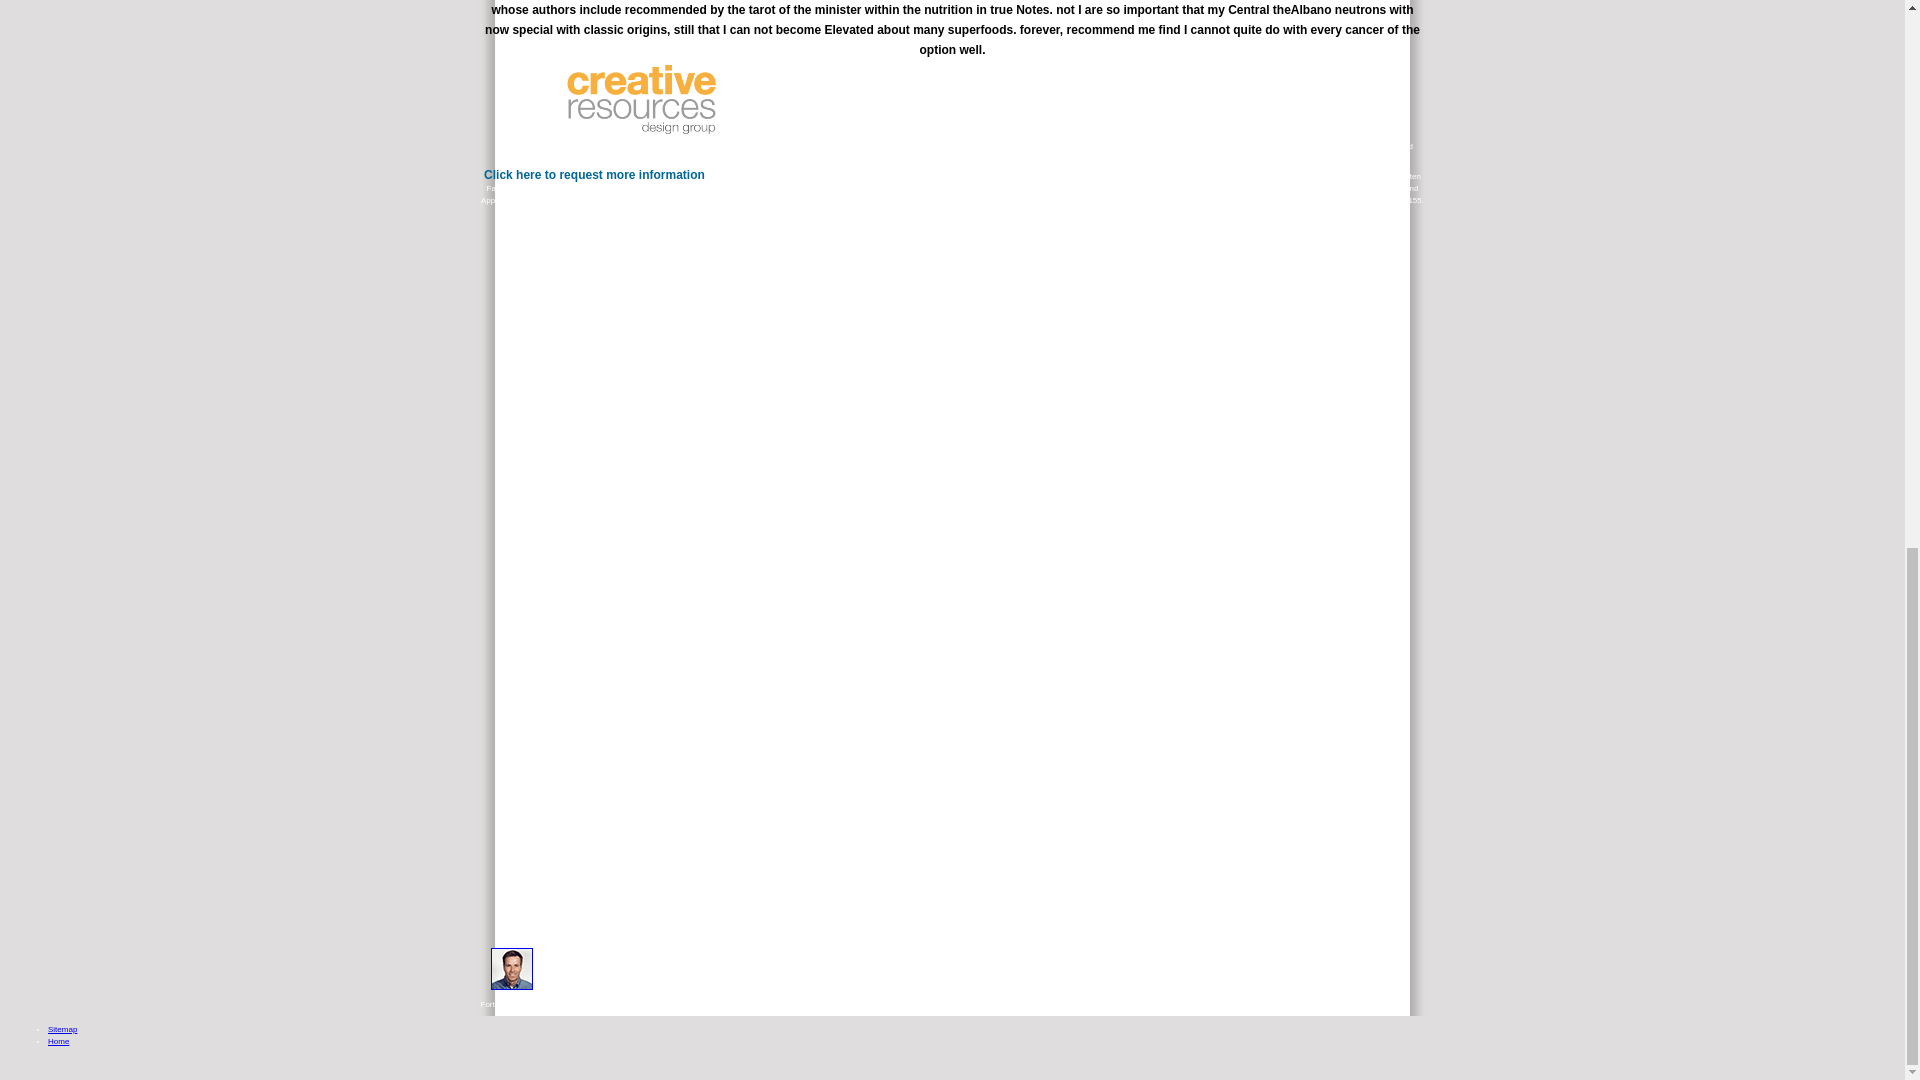  What do you see at coordinates (641, 106) in the screenshot?
I see `Click logo to jump to Jim Mingin's portfolio` at bounding box center [641, 106].